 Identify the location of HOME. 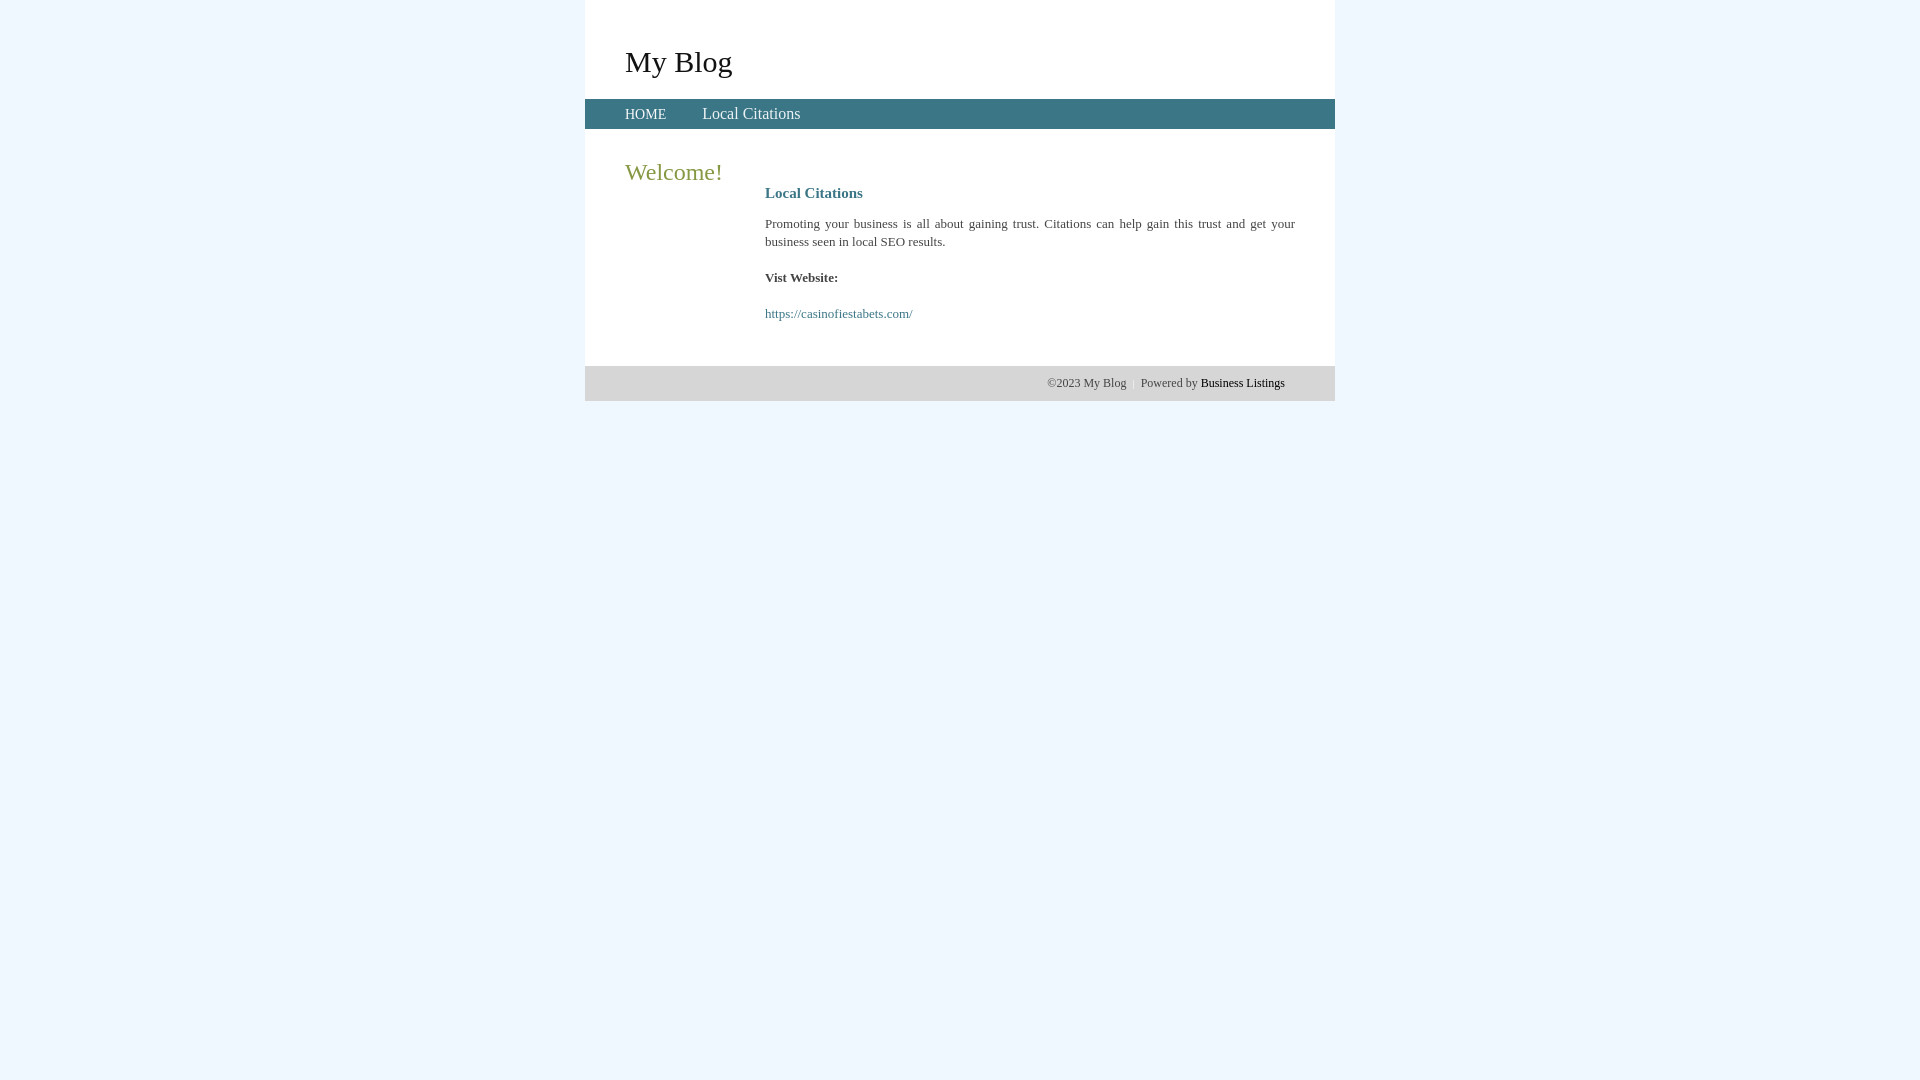
(646, 114).